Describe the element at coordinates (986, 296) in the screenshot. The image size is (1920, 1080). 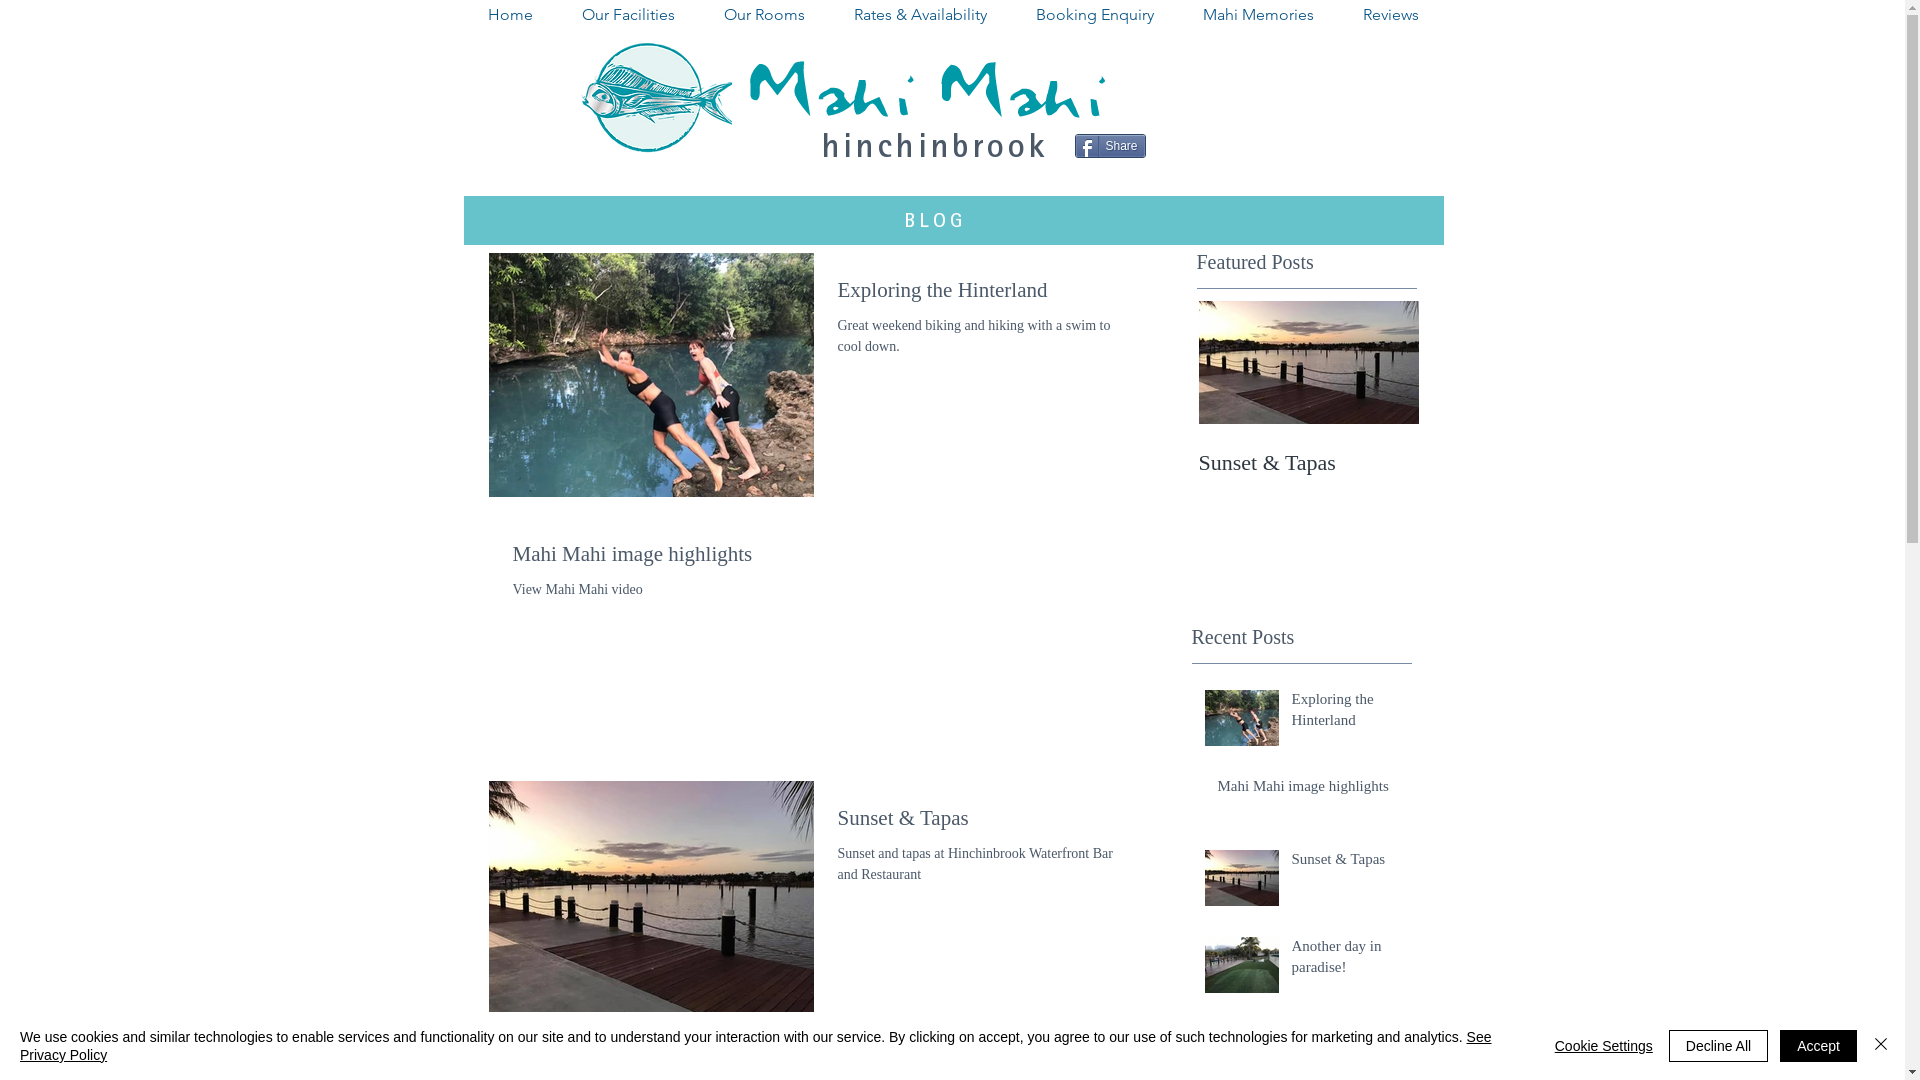
I see `Exploring the Hinterland` at that location.